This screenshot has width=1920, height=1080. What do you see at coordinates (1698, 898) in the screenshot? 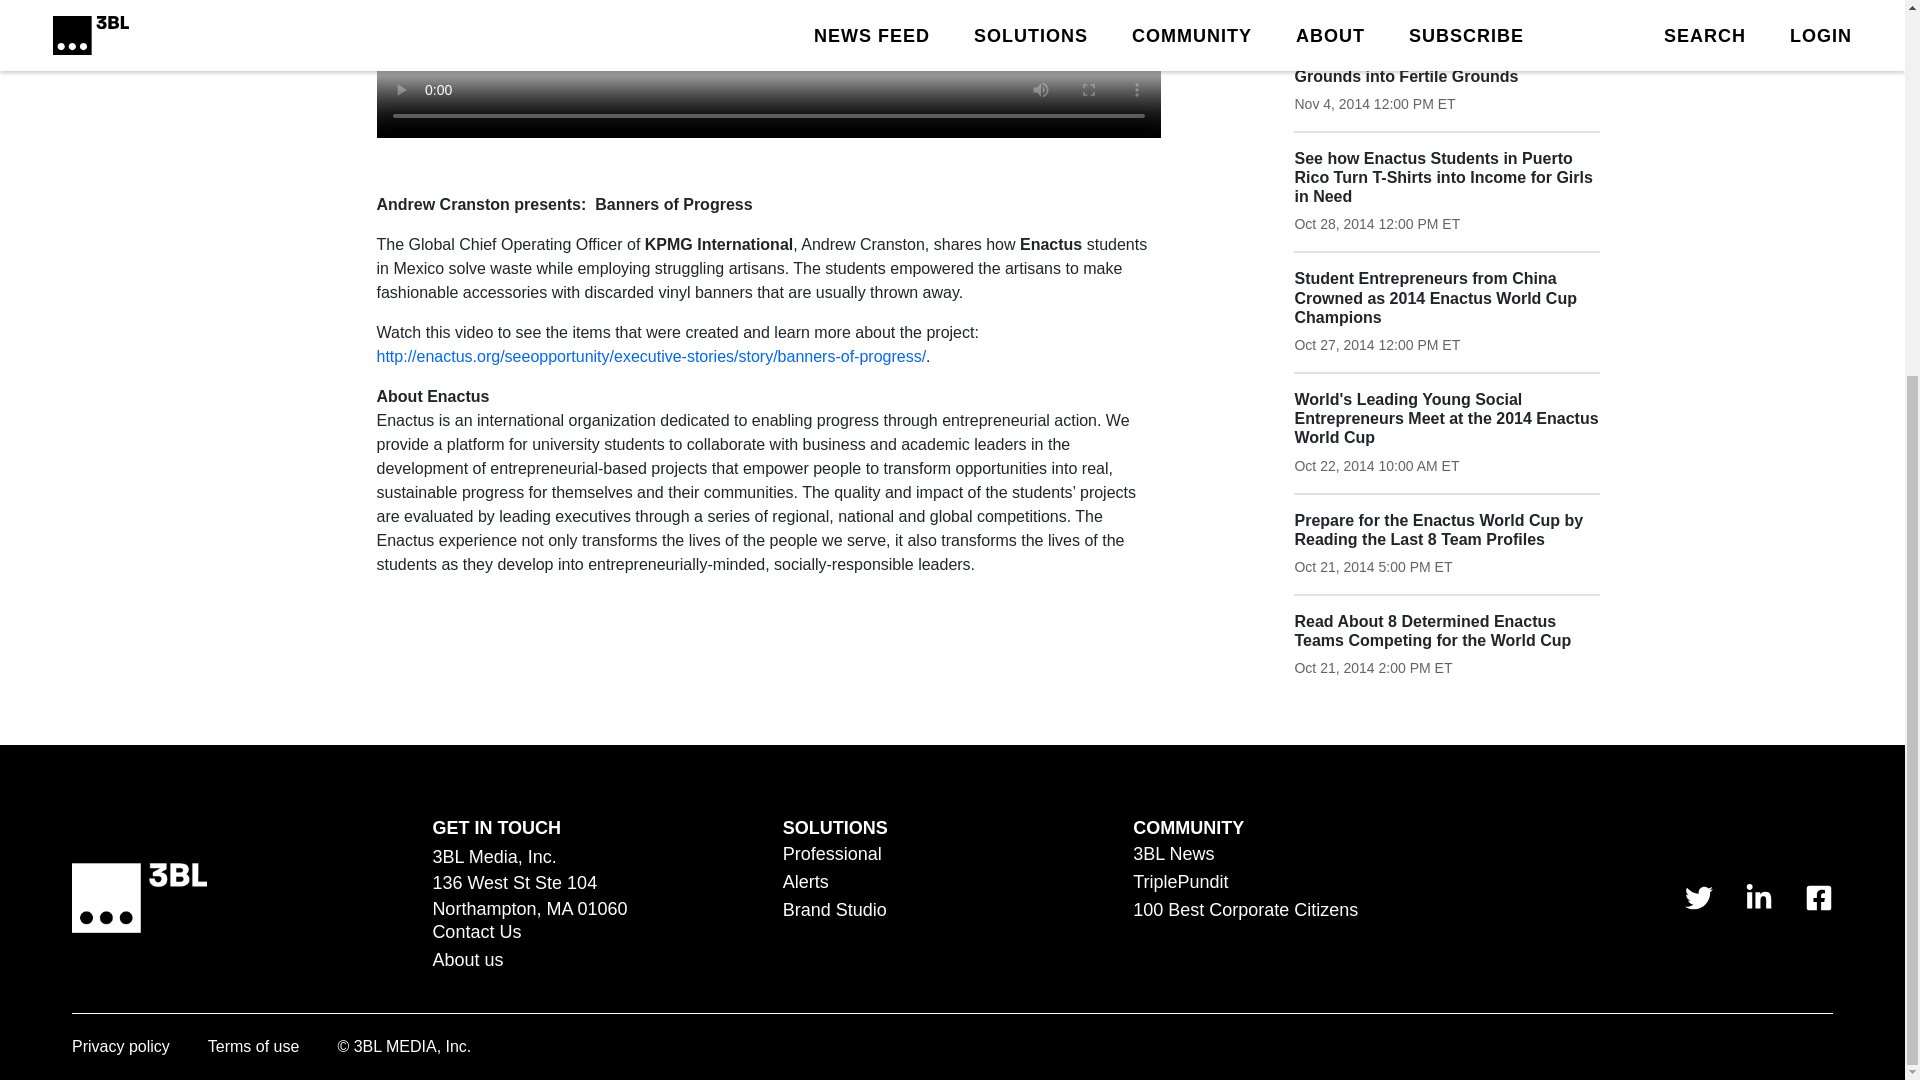
I see `link to 3 B L Media's Twitter` at bounding box center [1698, 898].